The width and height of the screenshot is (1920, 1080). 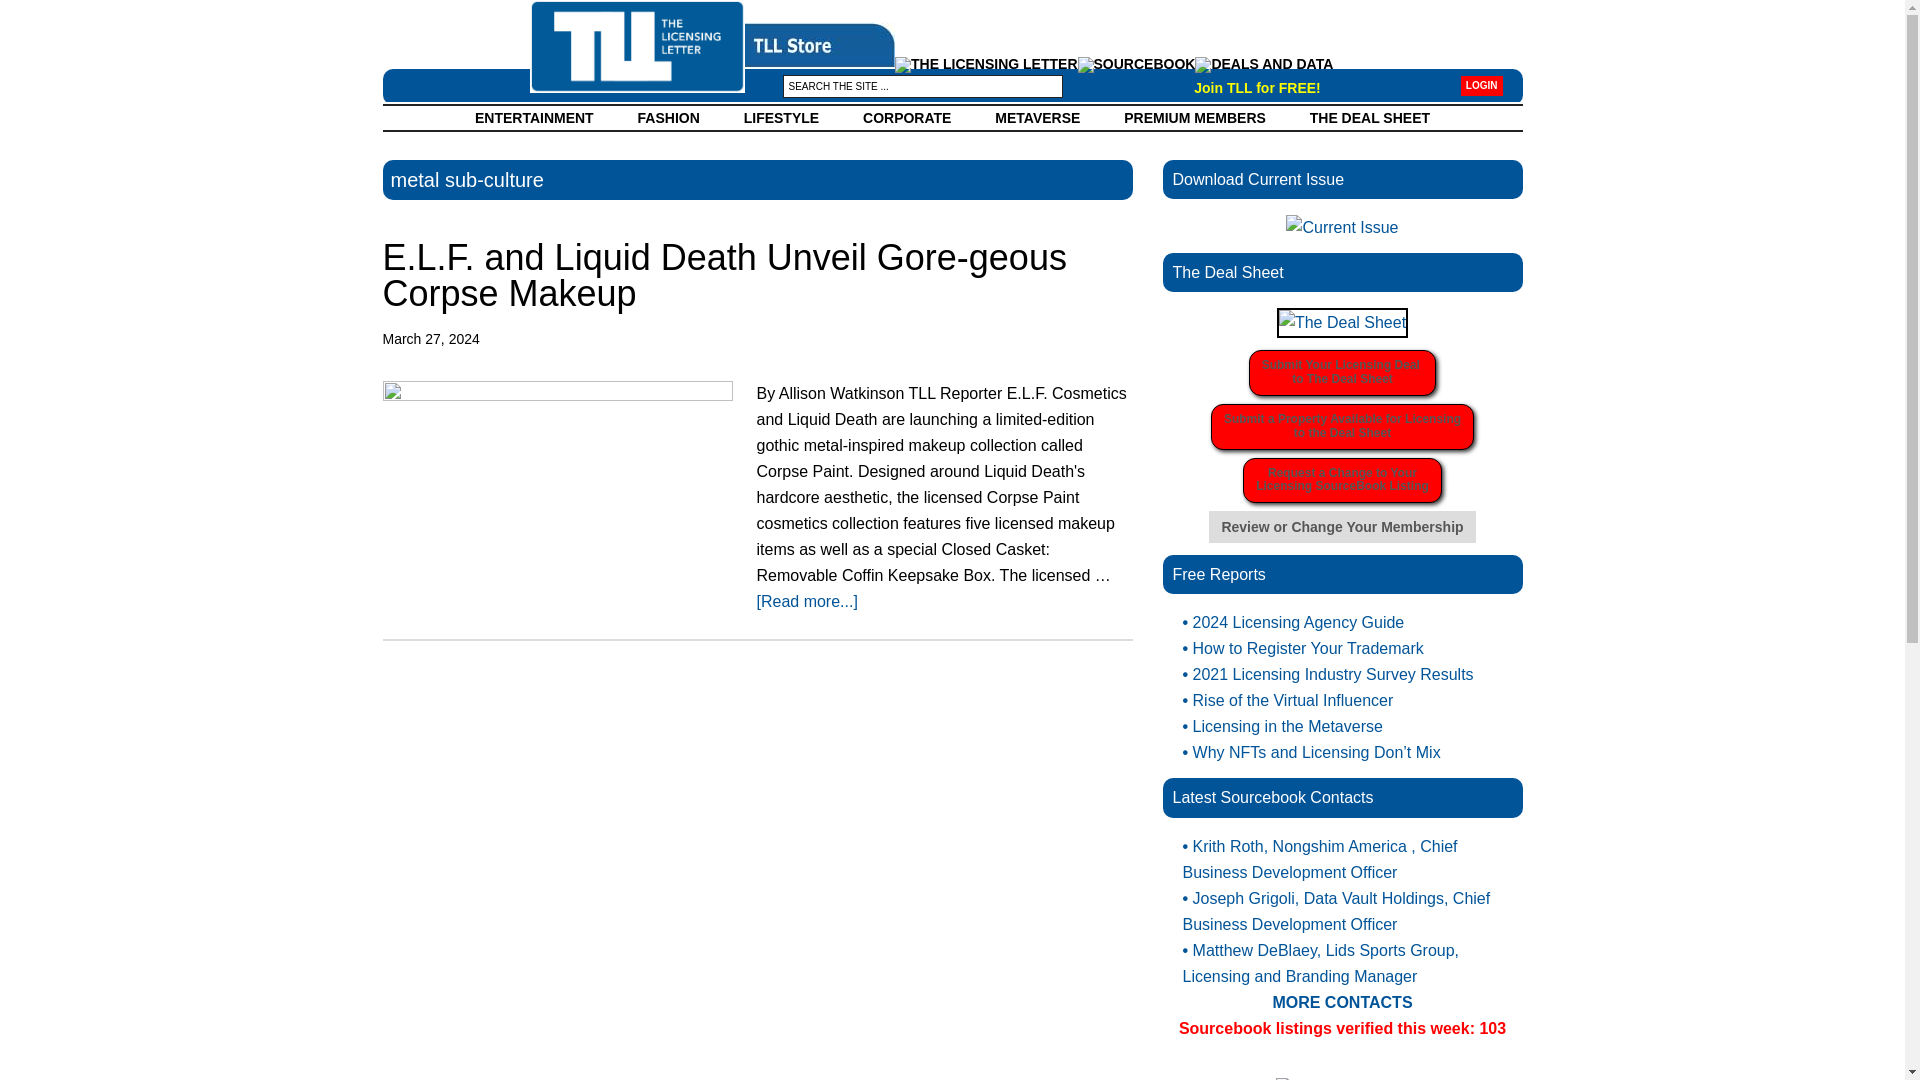 What do you see at coordinates (724, 275) in the screenshot?
I see `THE DEAL SHEET` at bounding box center [724, 275].